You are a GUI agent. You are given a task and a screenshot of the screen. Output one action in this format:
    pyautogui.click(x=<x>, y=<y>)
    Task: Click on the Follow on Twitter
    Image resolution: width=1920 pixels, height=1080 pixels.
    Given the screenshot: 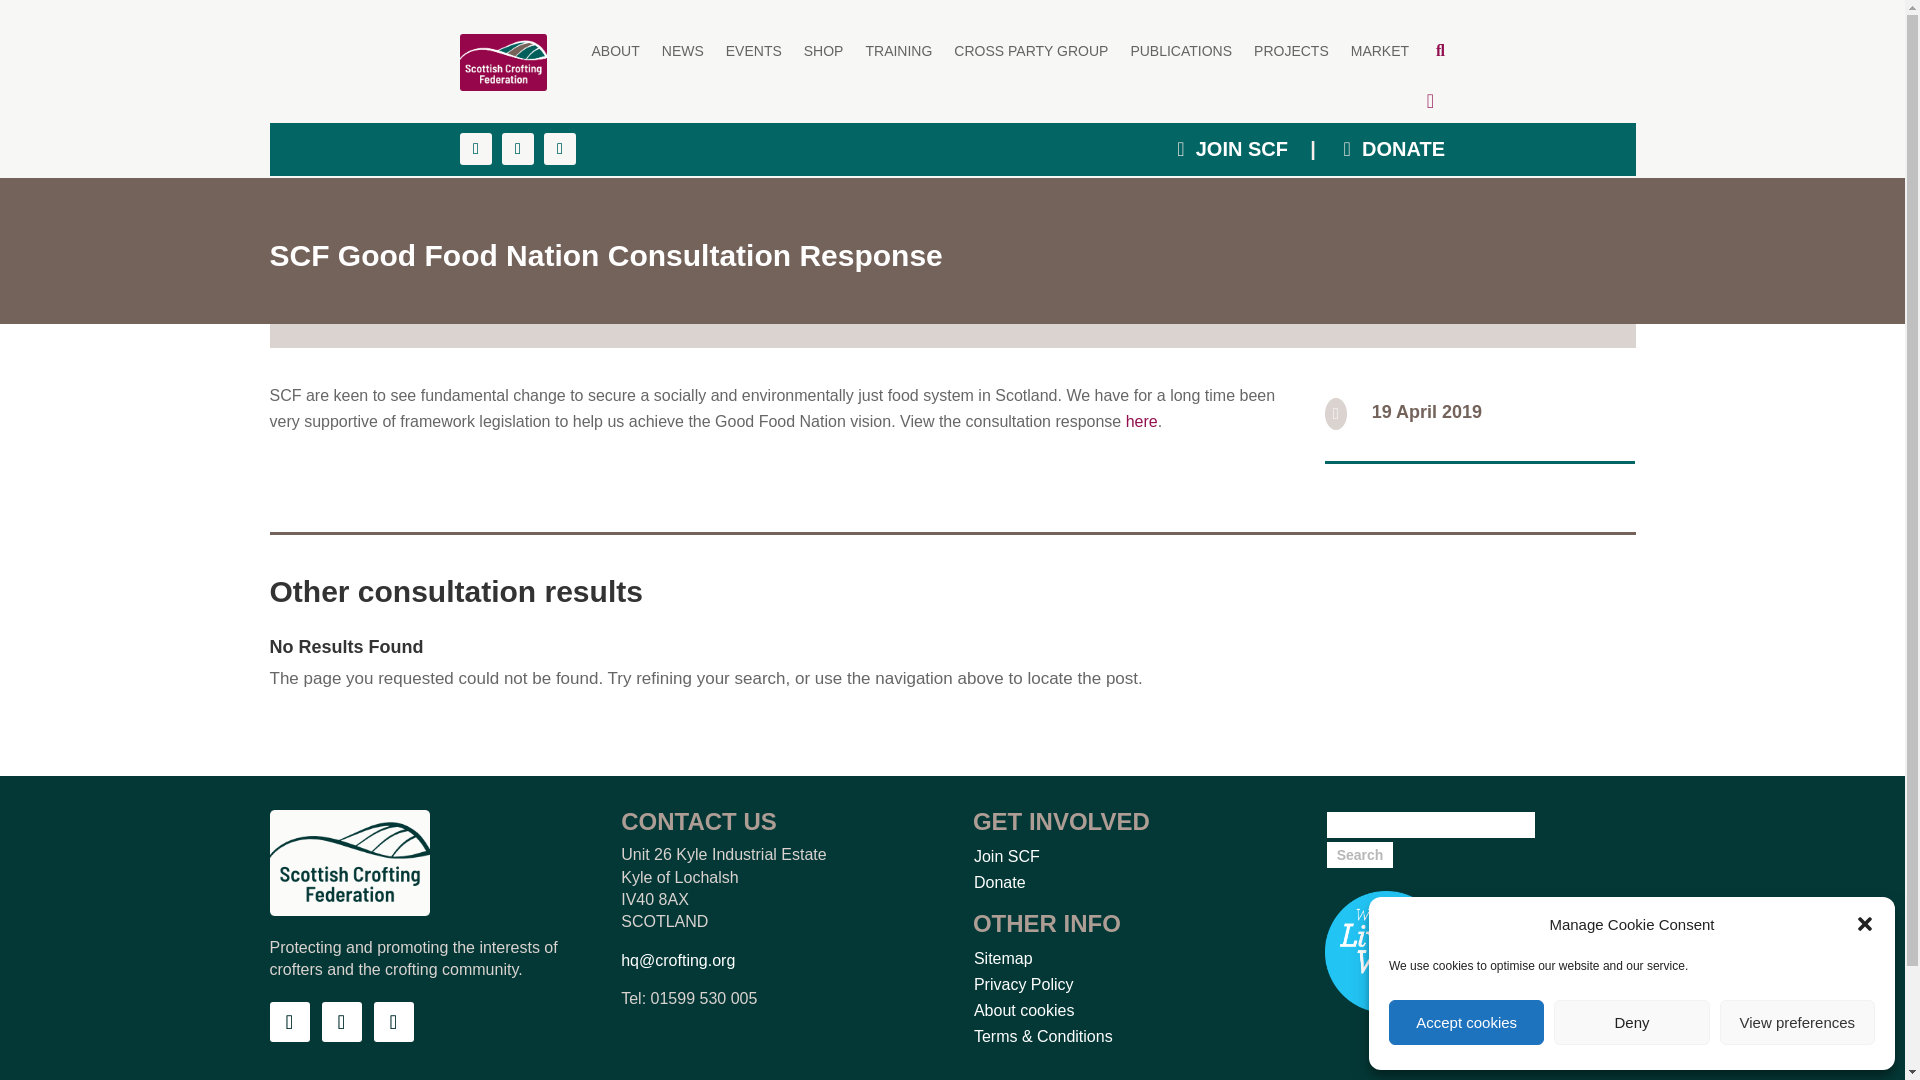 What is the action you would take?
    pyautogui.click(x=342, y=1022)
    